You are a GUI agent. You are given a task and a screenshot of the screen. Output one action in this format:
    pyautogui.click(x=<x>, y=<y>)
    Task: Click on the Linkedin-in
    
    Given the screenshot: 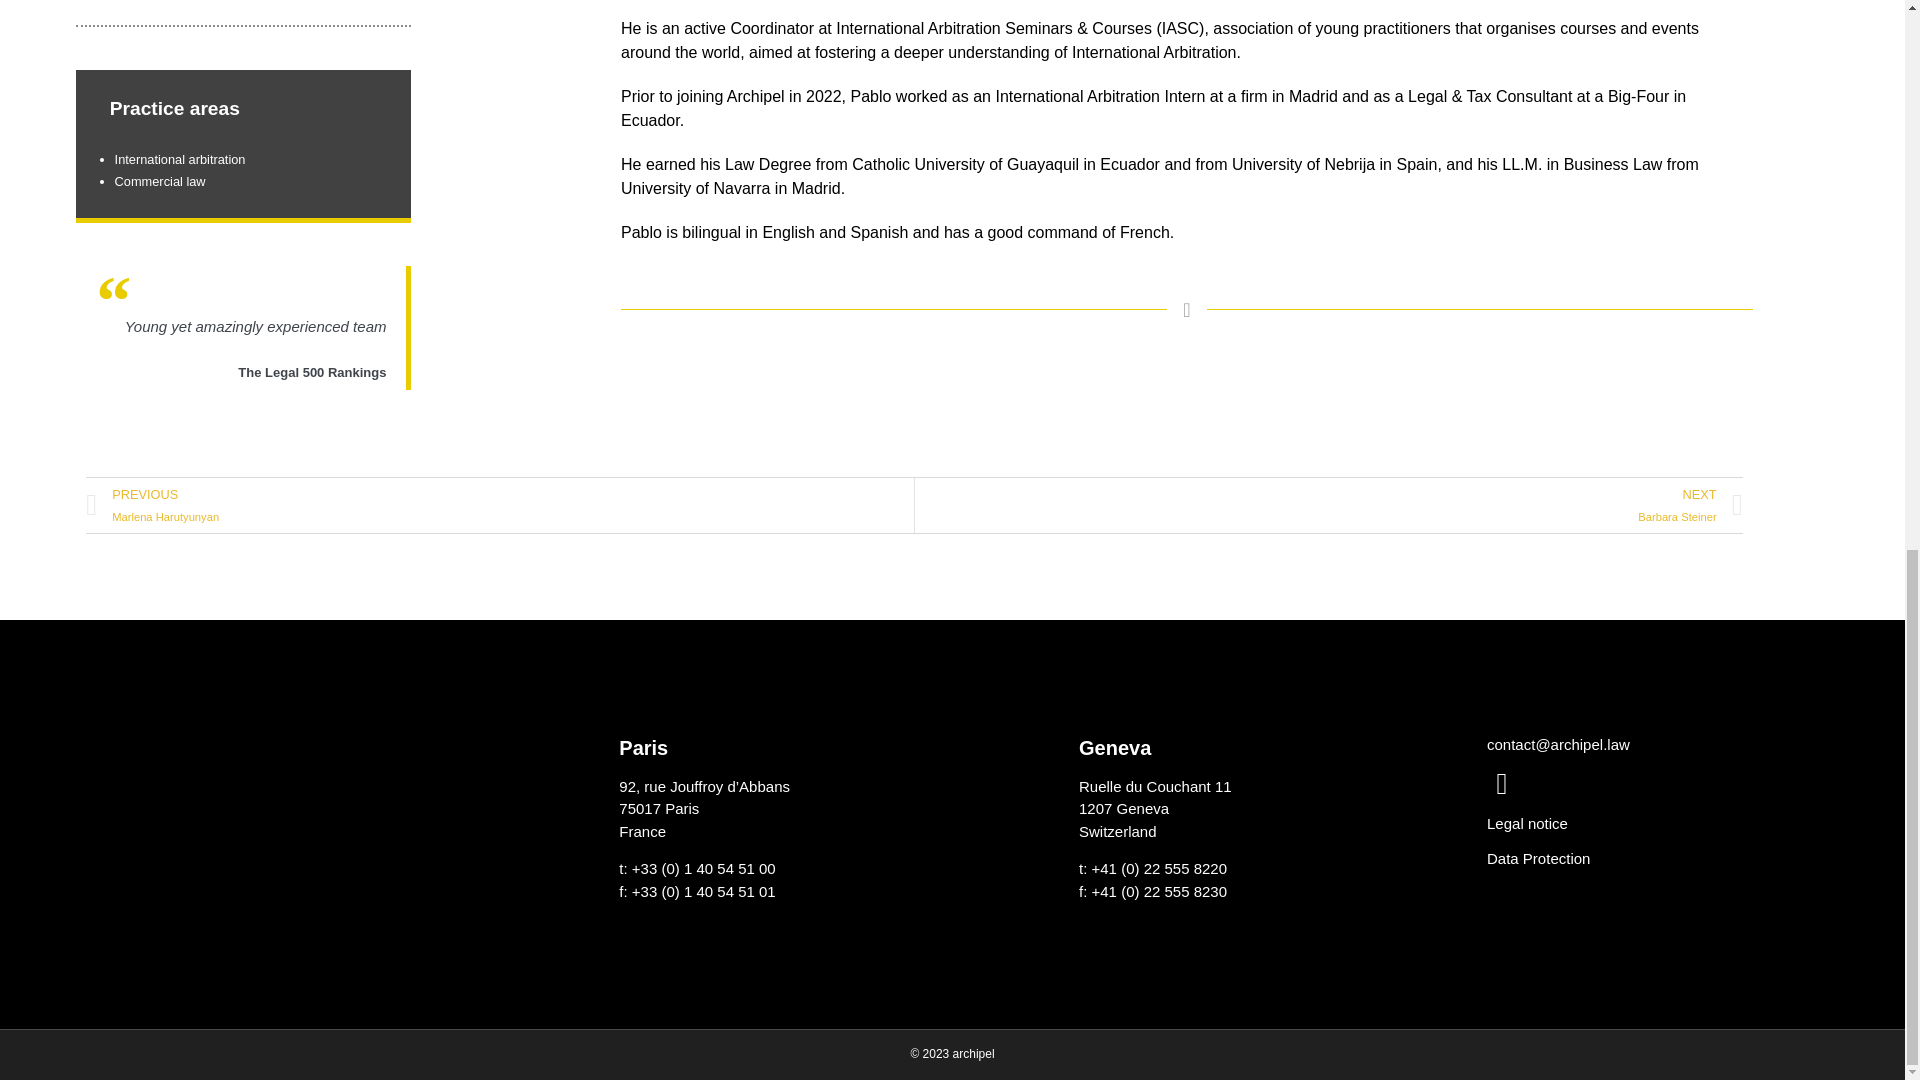 What is the action you would take?
    pyautogui.click(x=500, y=506)
    